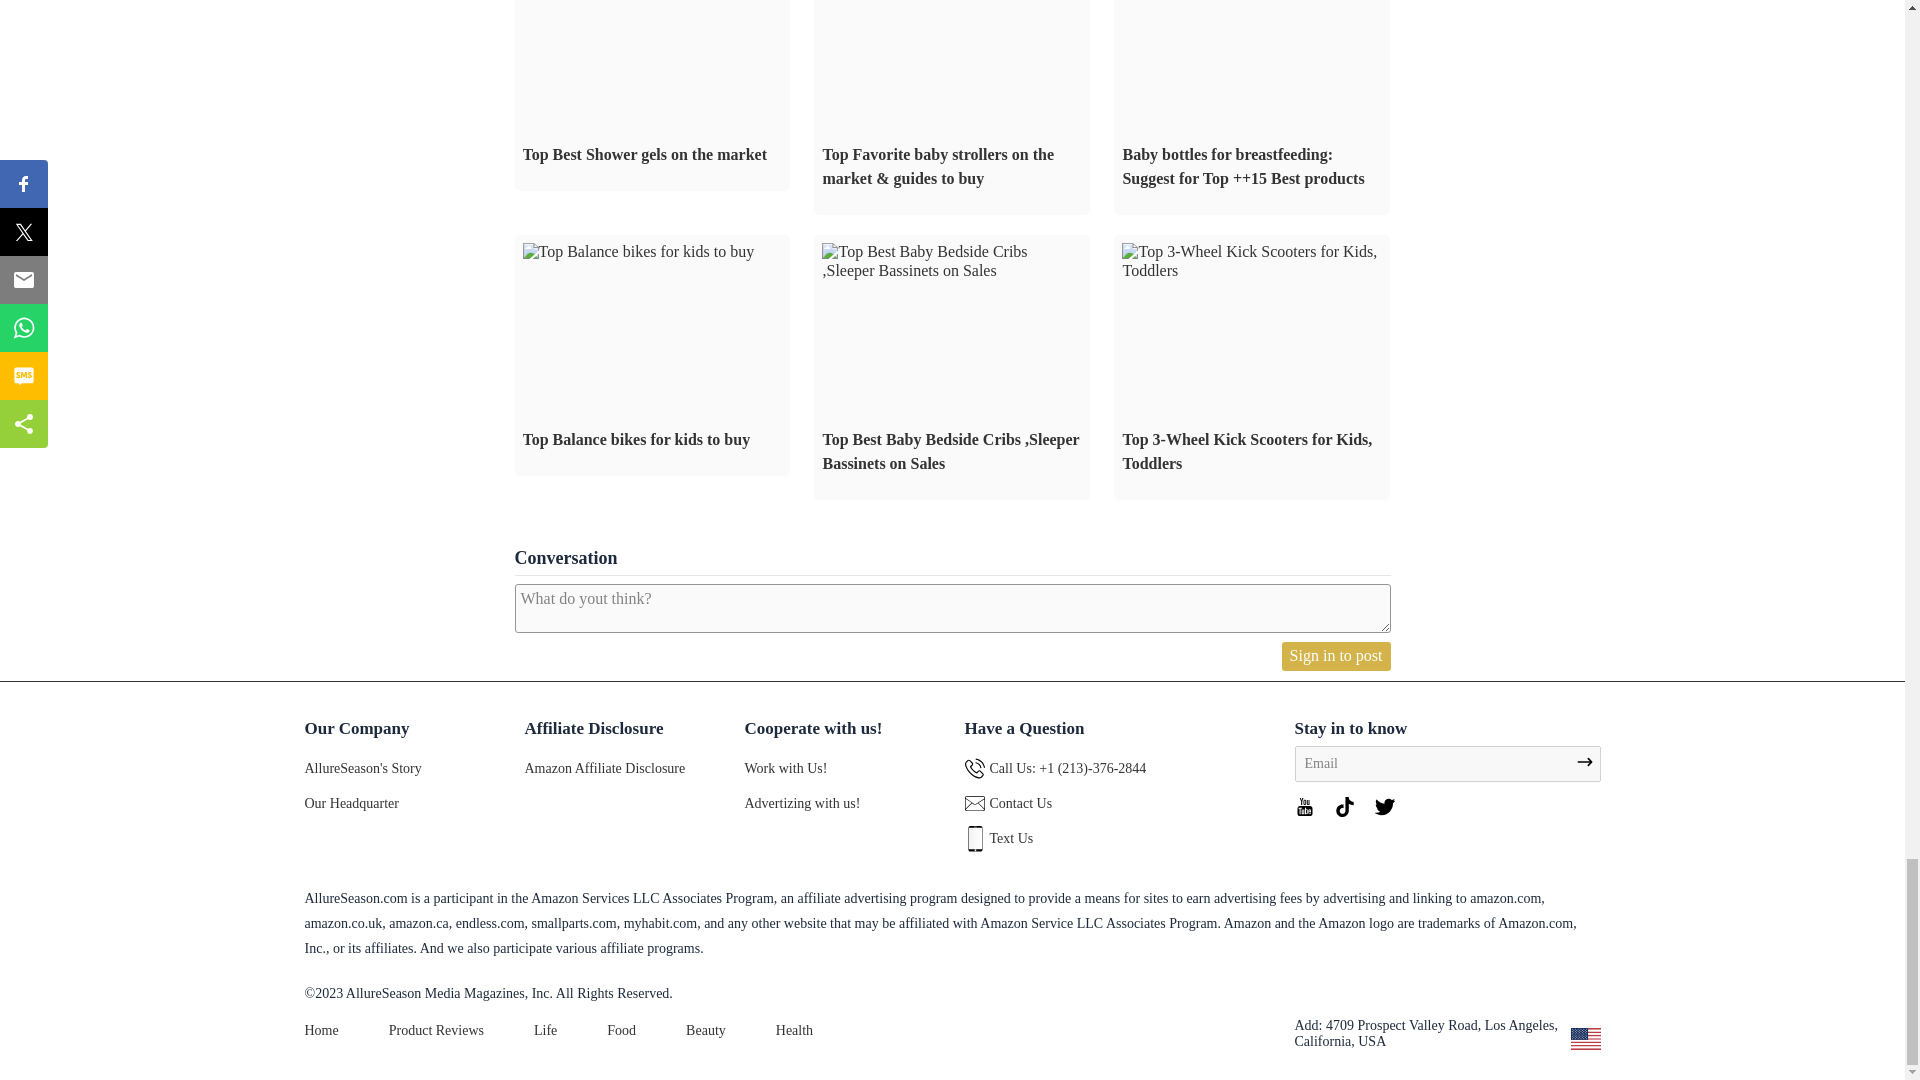 This screenshot has height=1080, width=1920. Describe the element at coordinates (350, 803) in the screenshot. I see `Our Headquarter` at that location.